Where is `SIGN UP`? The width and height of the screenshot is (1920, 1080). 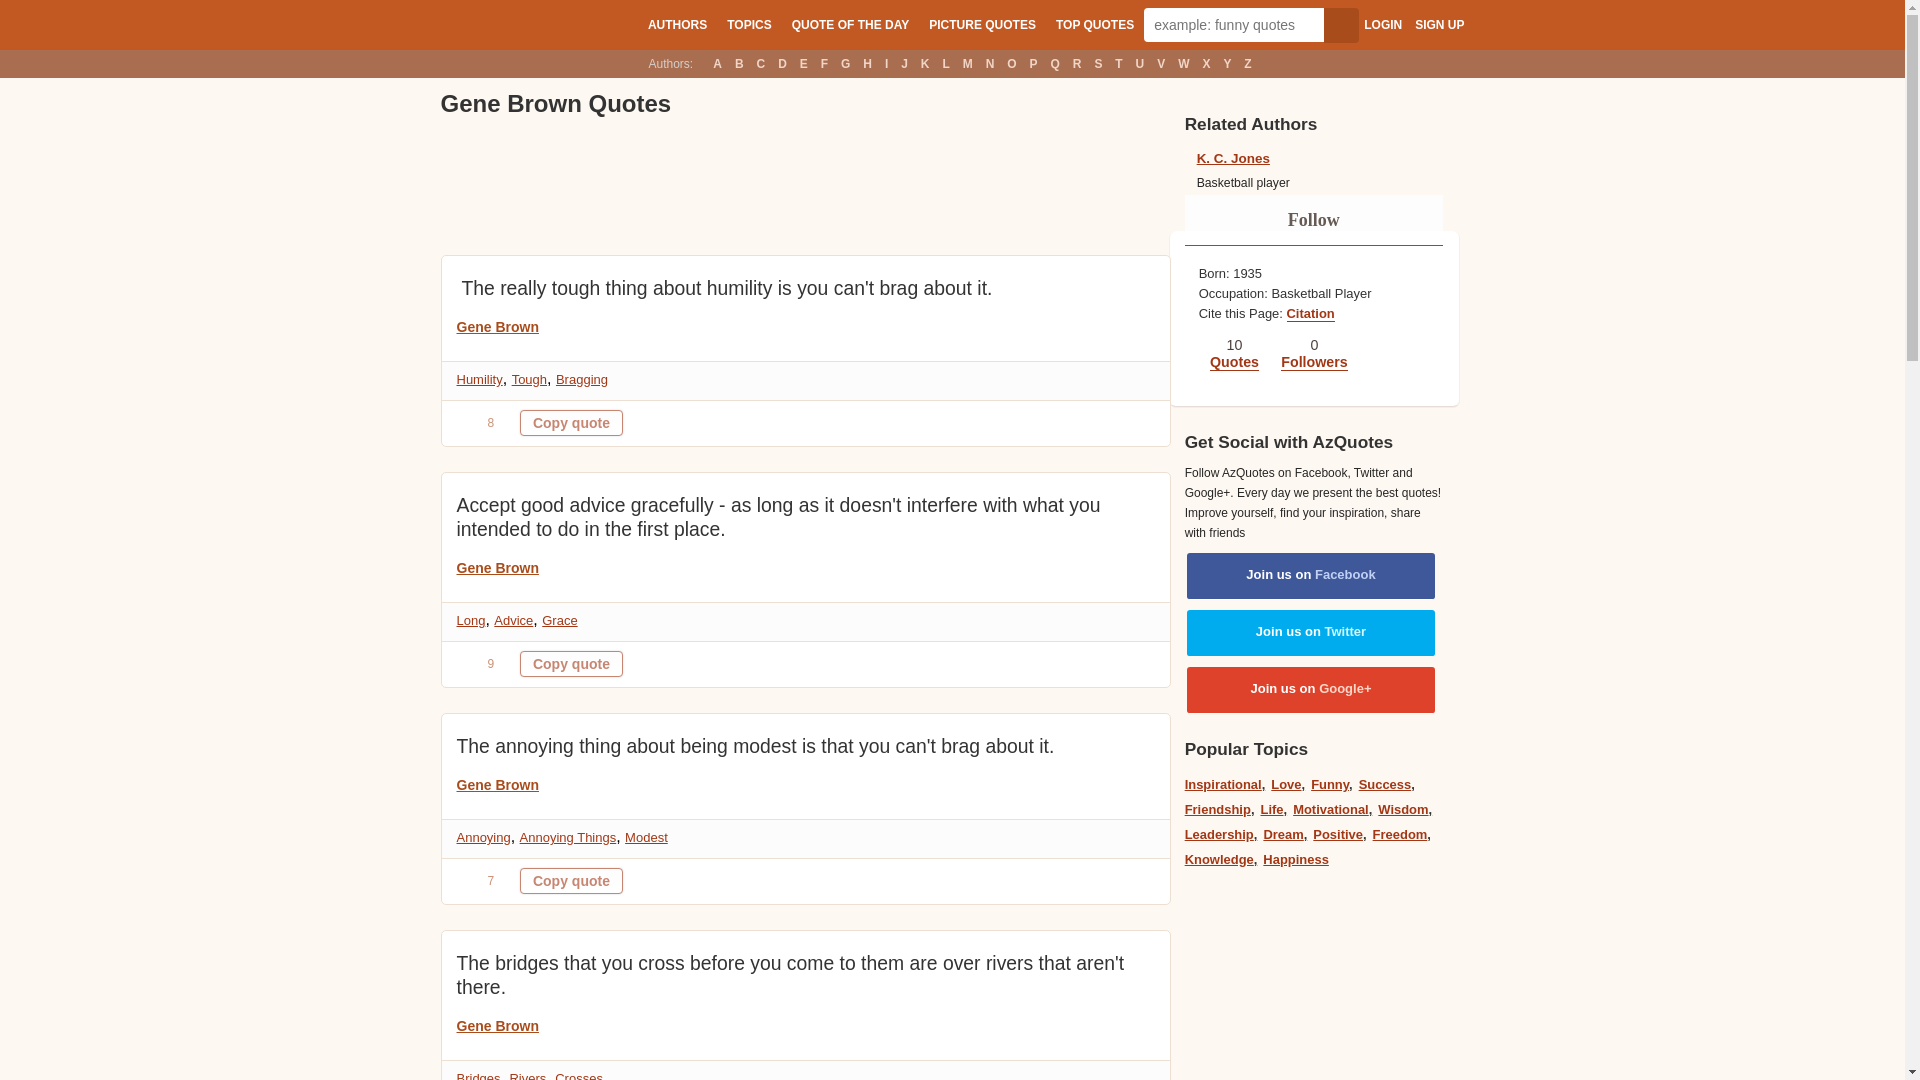 SIGN UP is located at coordinates (1439, 25).